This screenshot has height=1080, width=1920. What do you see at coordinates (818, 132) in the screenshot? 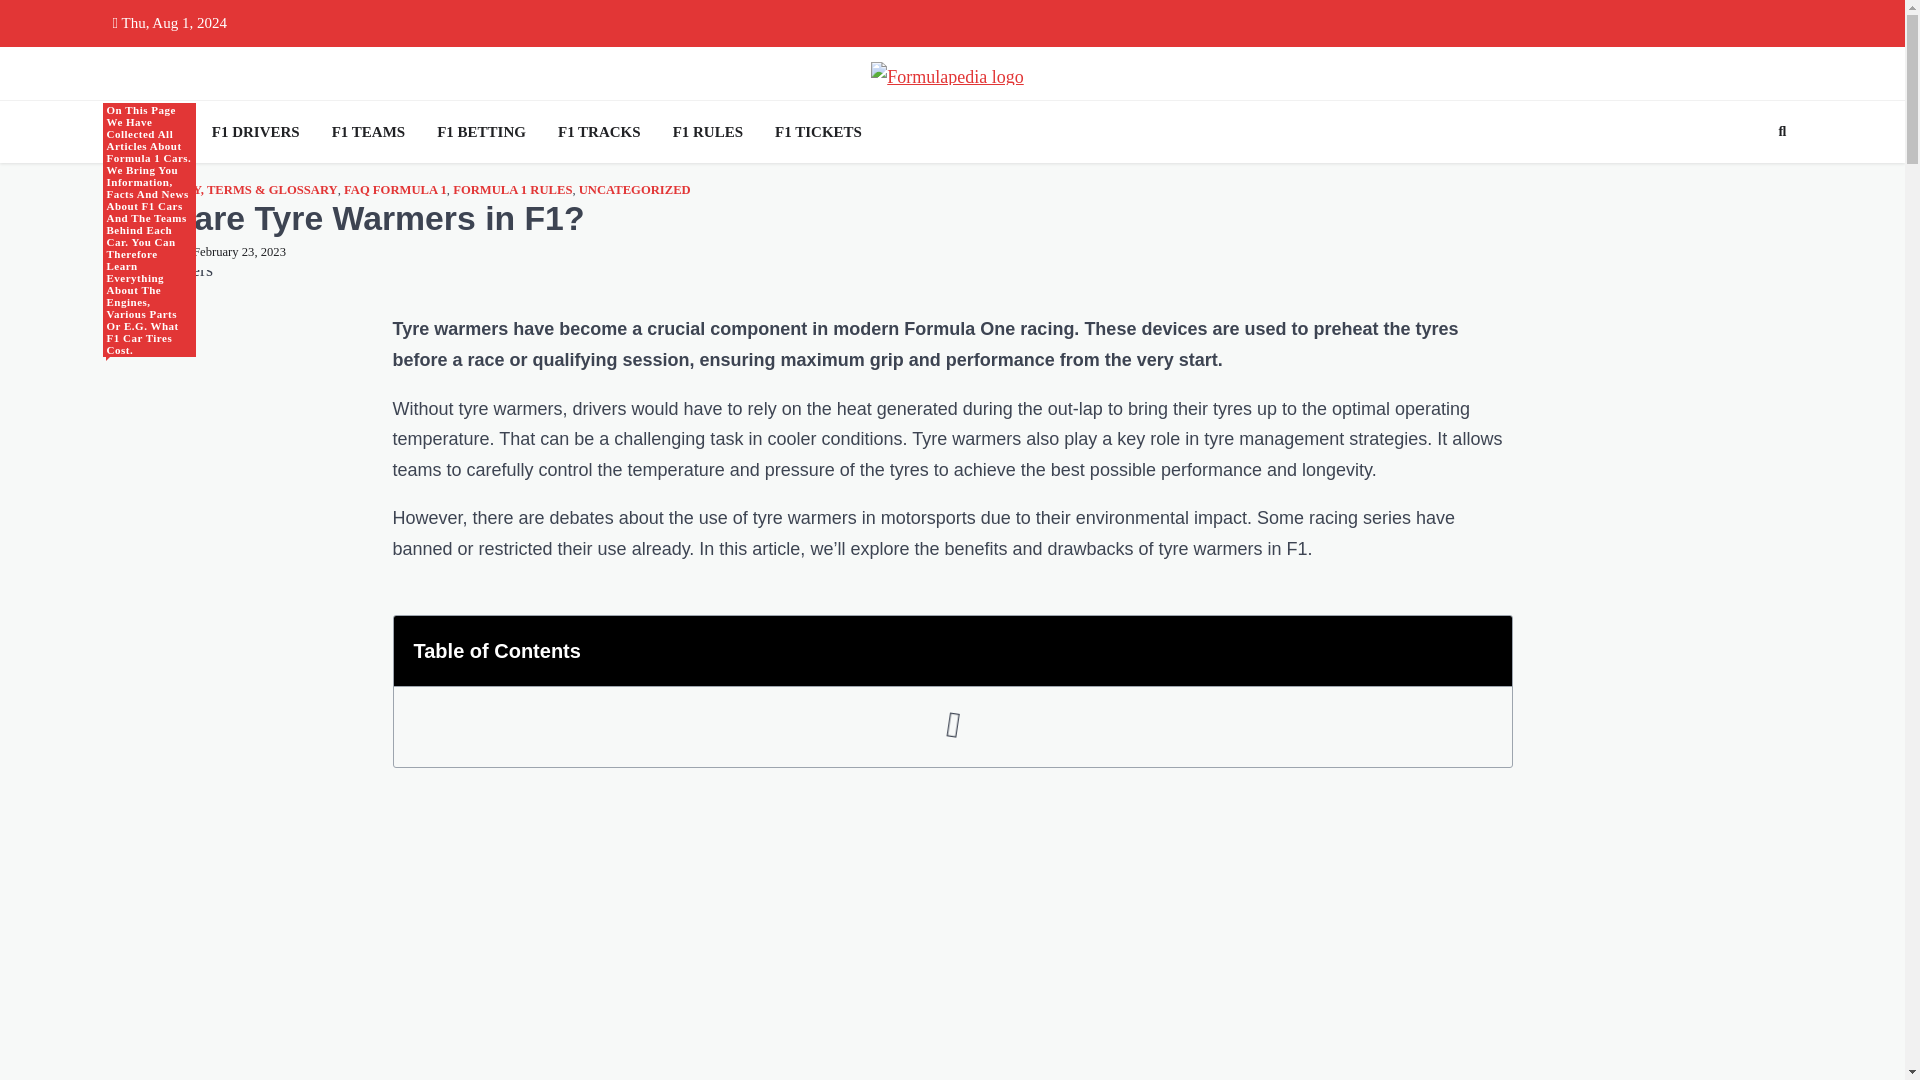
I see `F1 TICKETS` at bounding box center [818, 132].